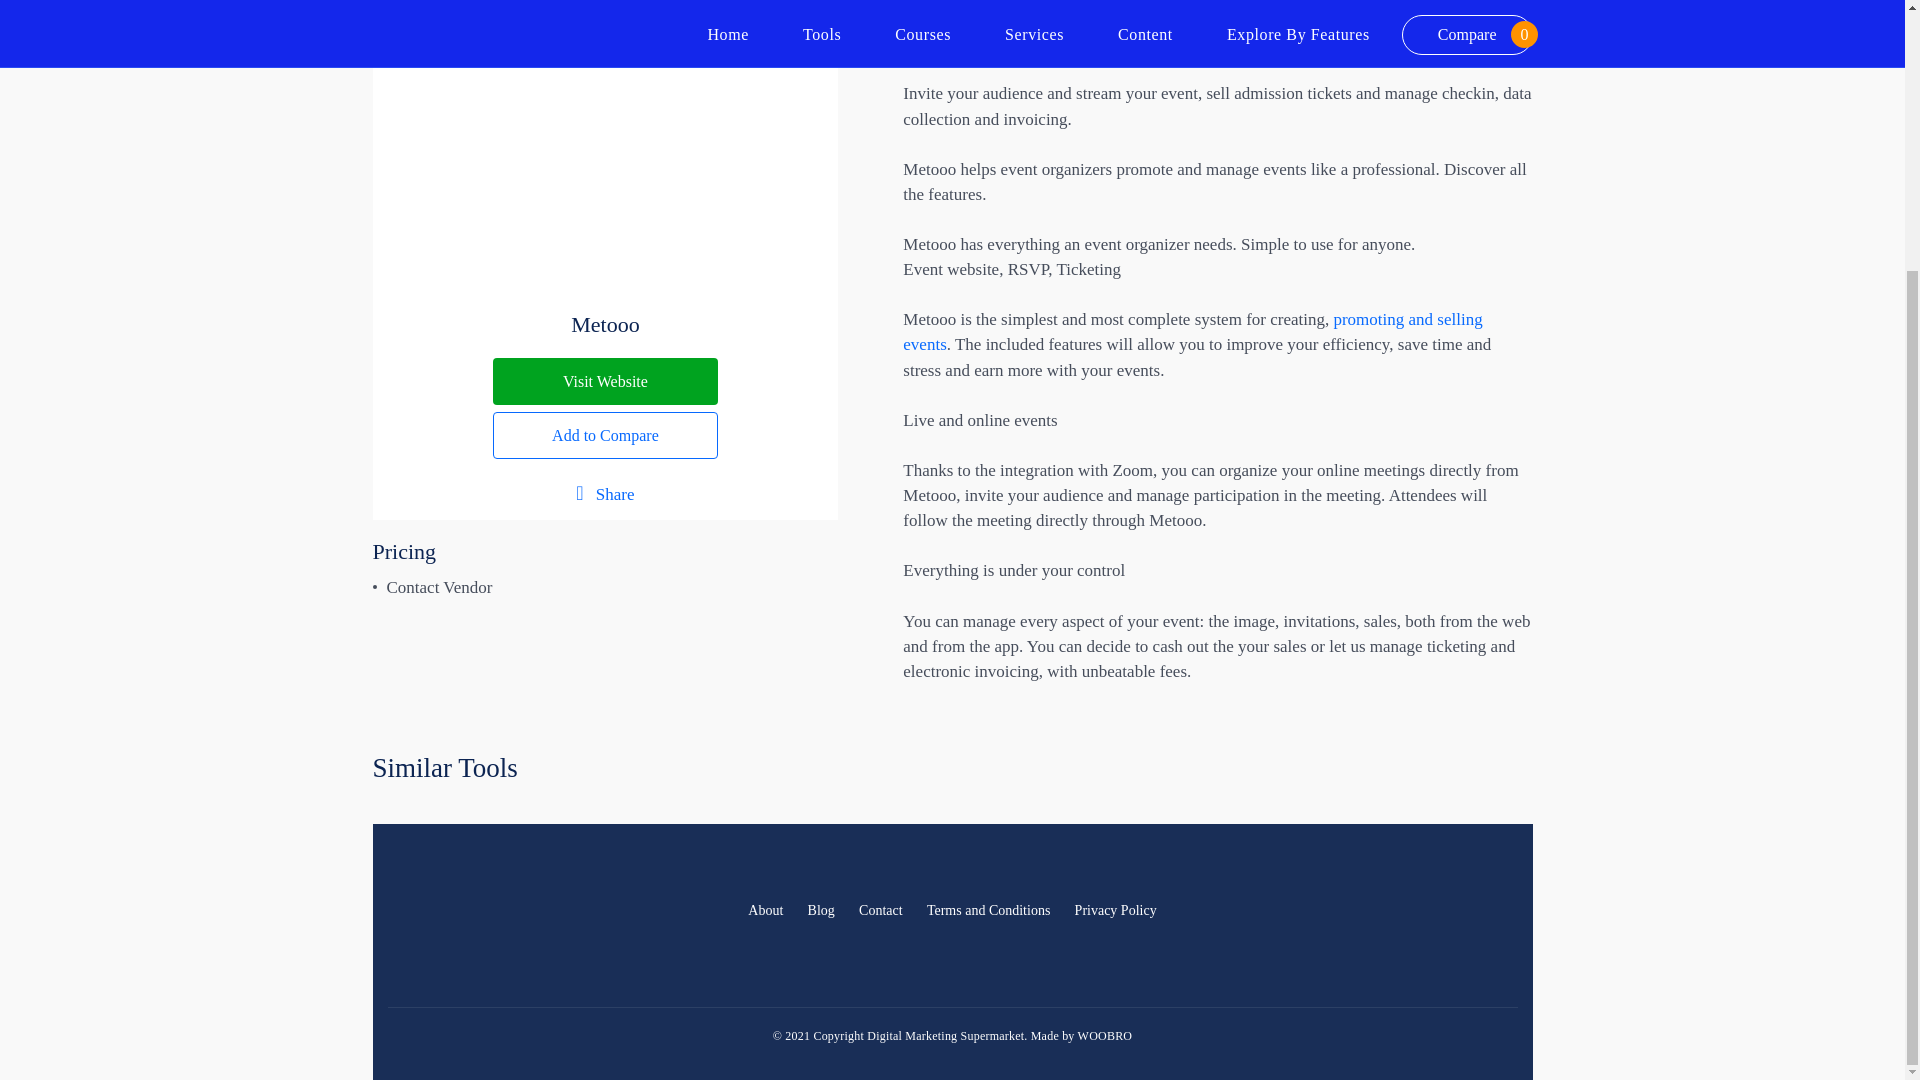  What do you see at coordinates (1498, 912) in the screenshot?
I see `Instagram` at bounding box center [1498, 912].